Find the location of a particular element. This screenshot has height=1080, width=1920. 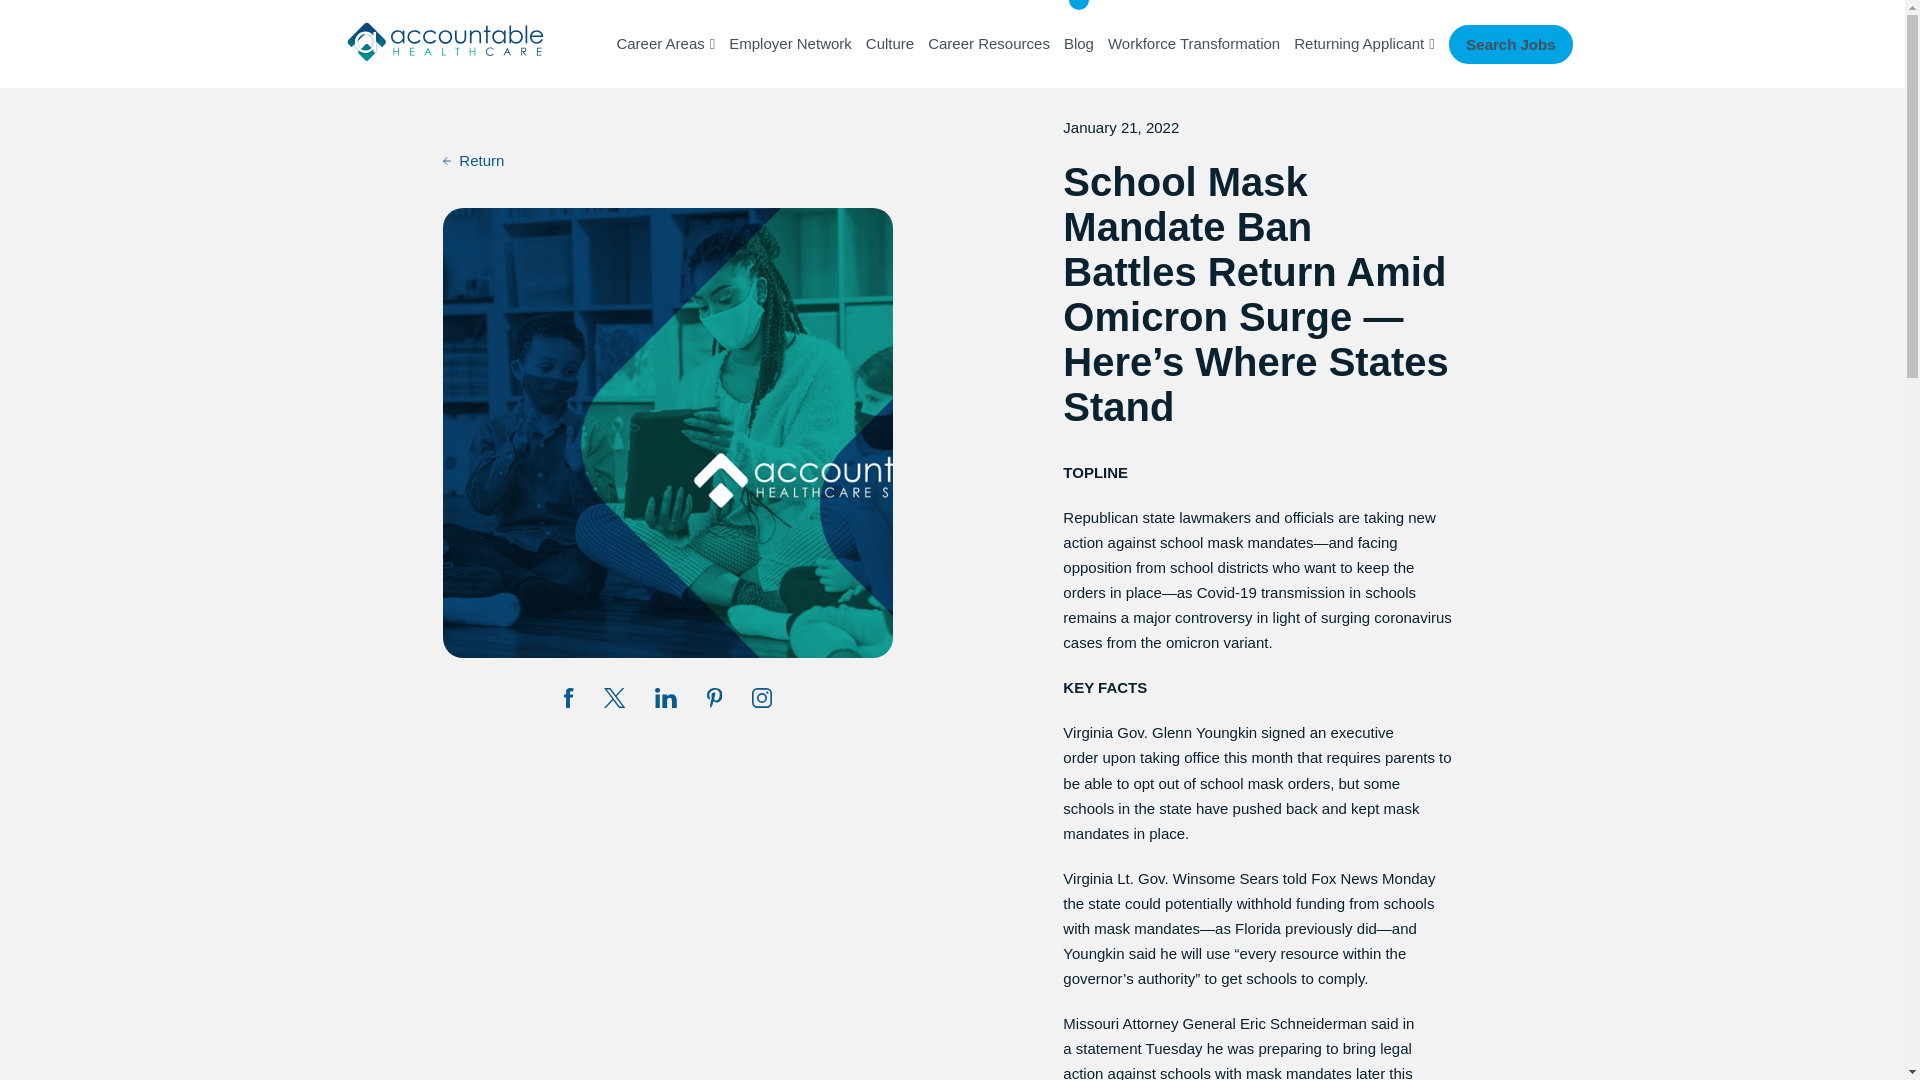

Search Jobs is located at coordinates (1510, 42).